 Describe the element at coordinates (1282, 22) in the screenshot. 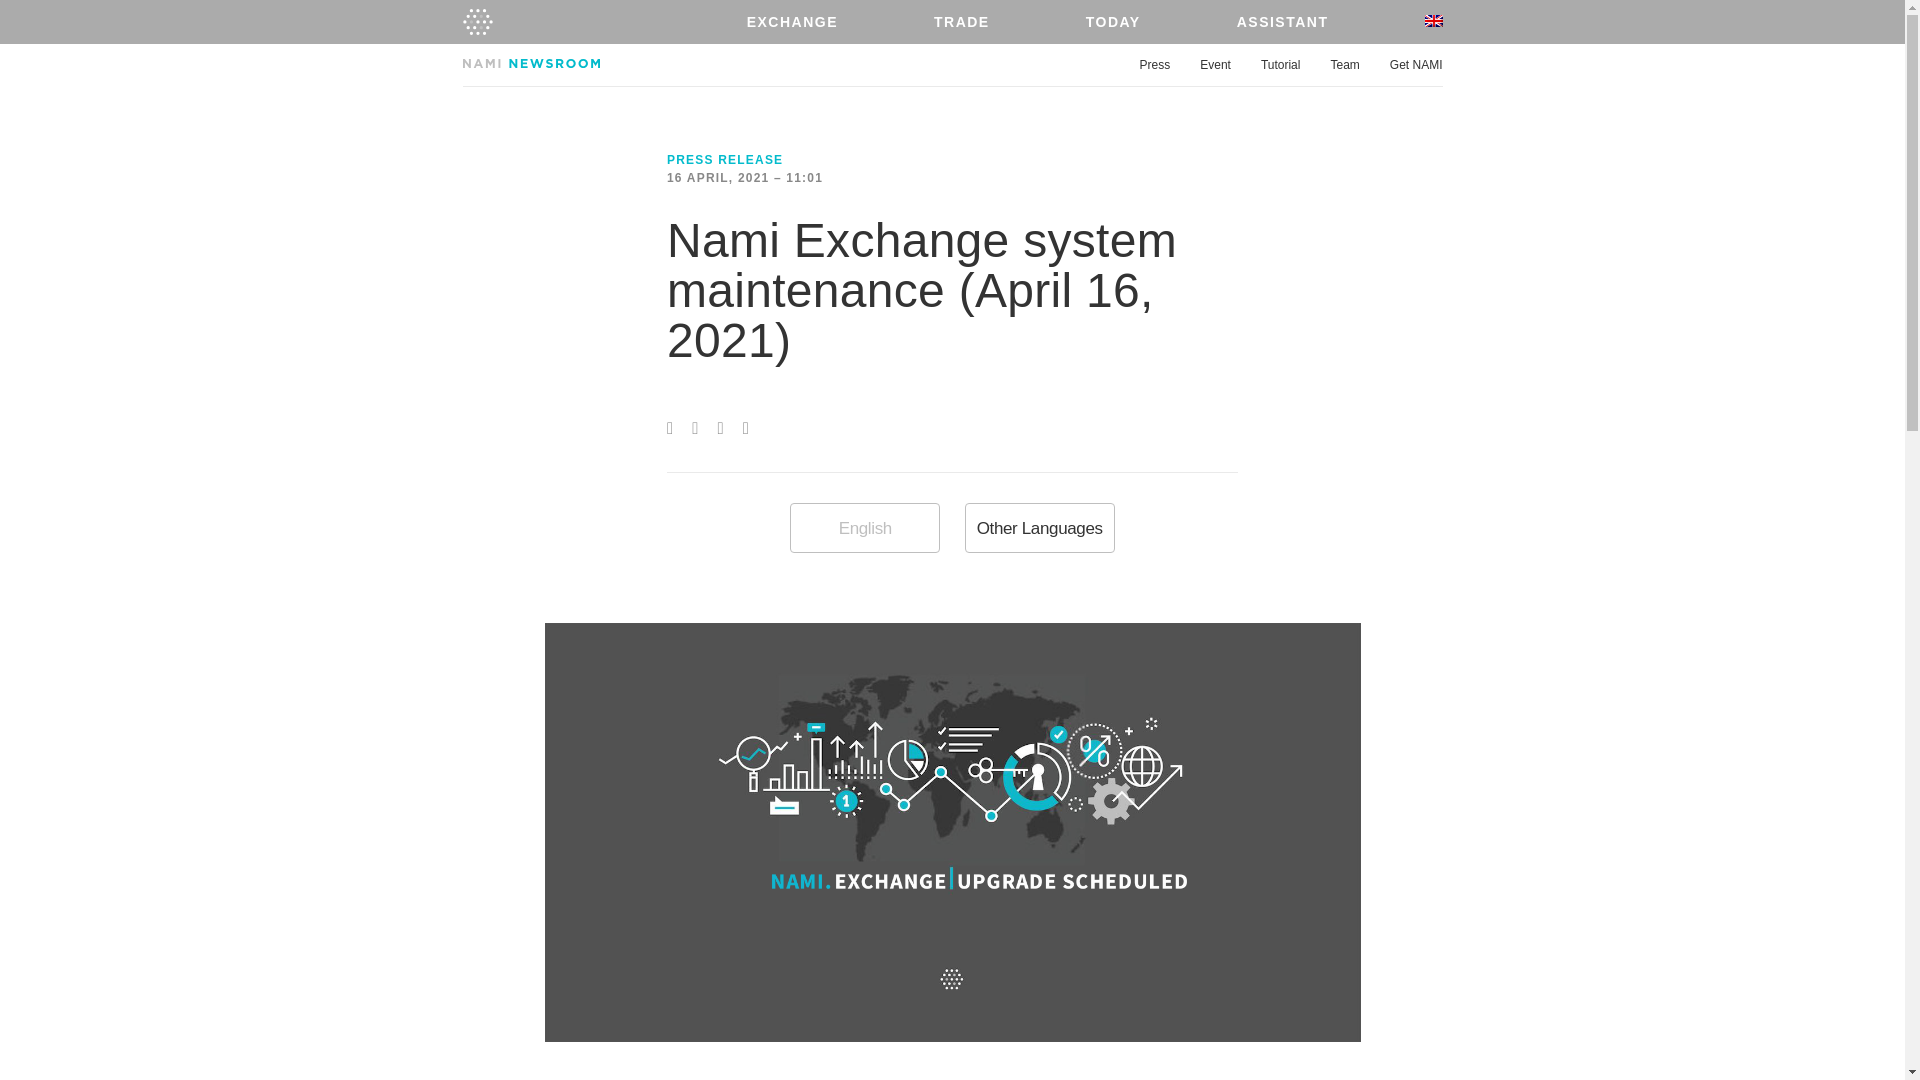

I see `ASSISTANT` at that location.